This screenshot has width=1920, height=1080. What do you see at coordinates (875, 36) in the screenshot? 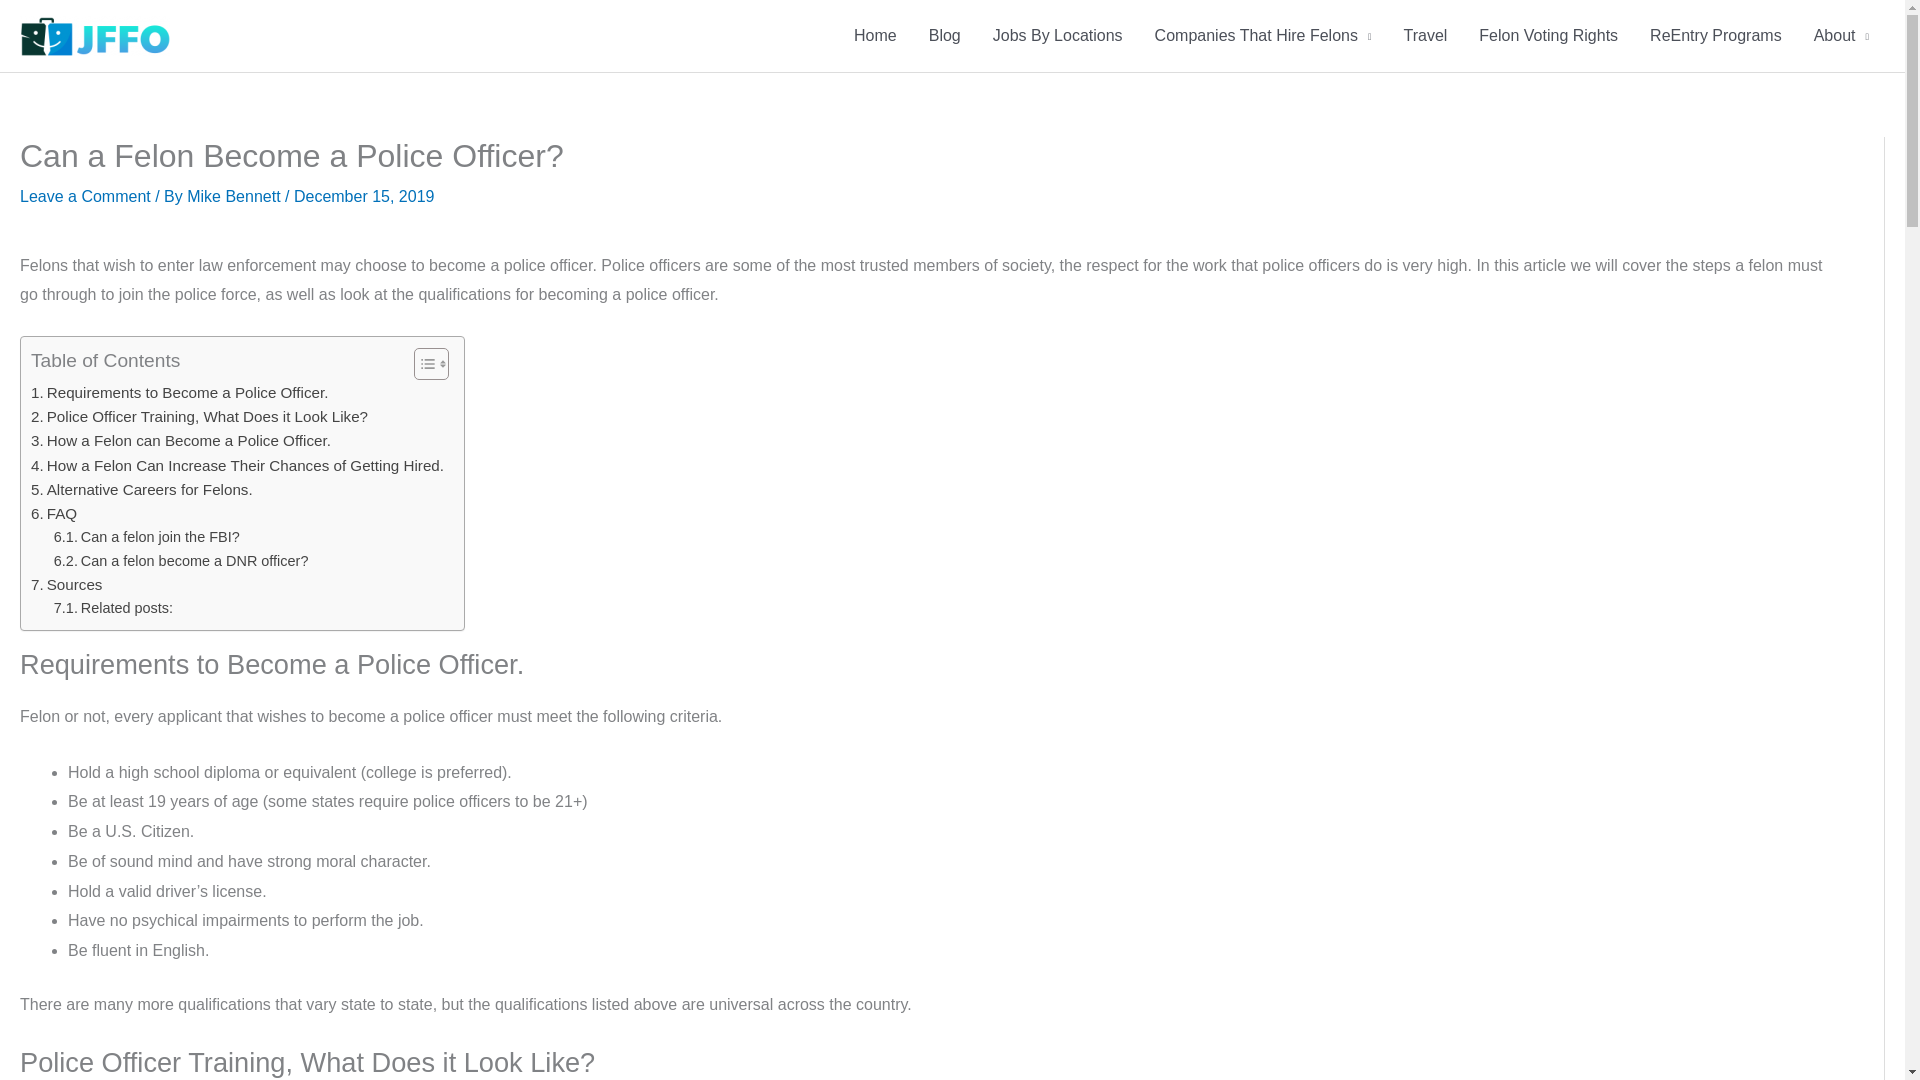
I see `Home` at bounding box center [875, 36].